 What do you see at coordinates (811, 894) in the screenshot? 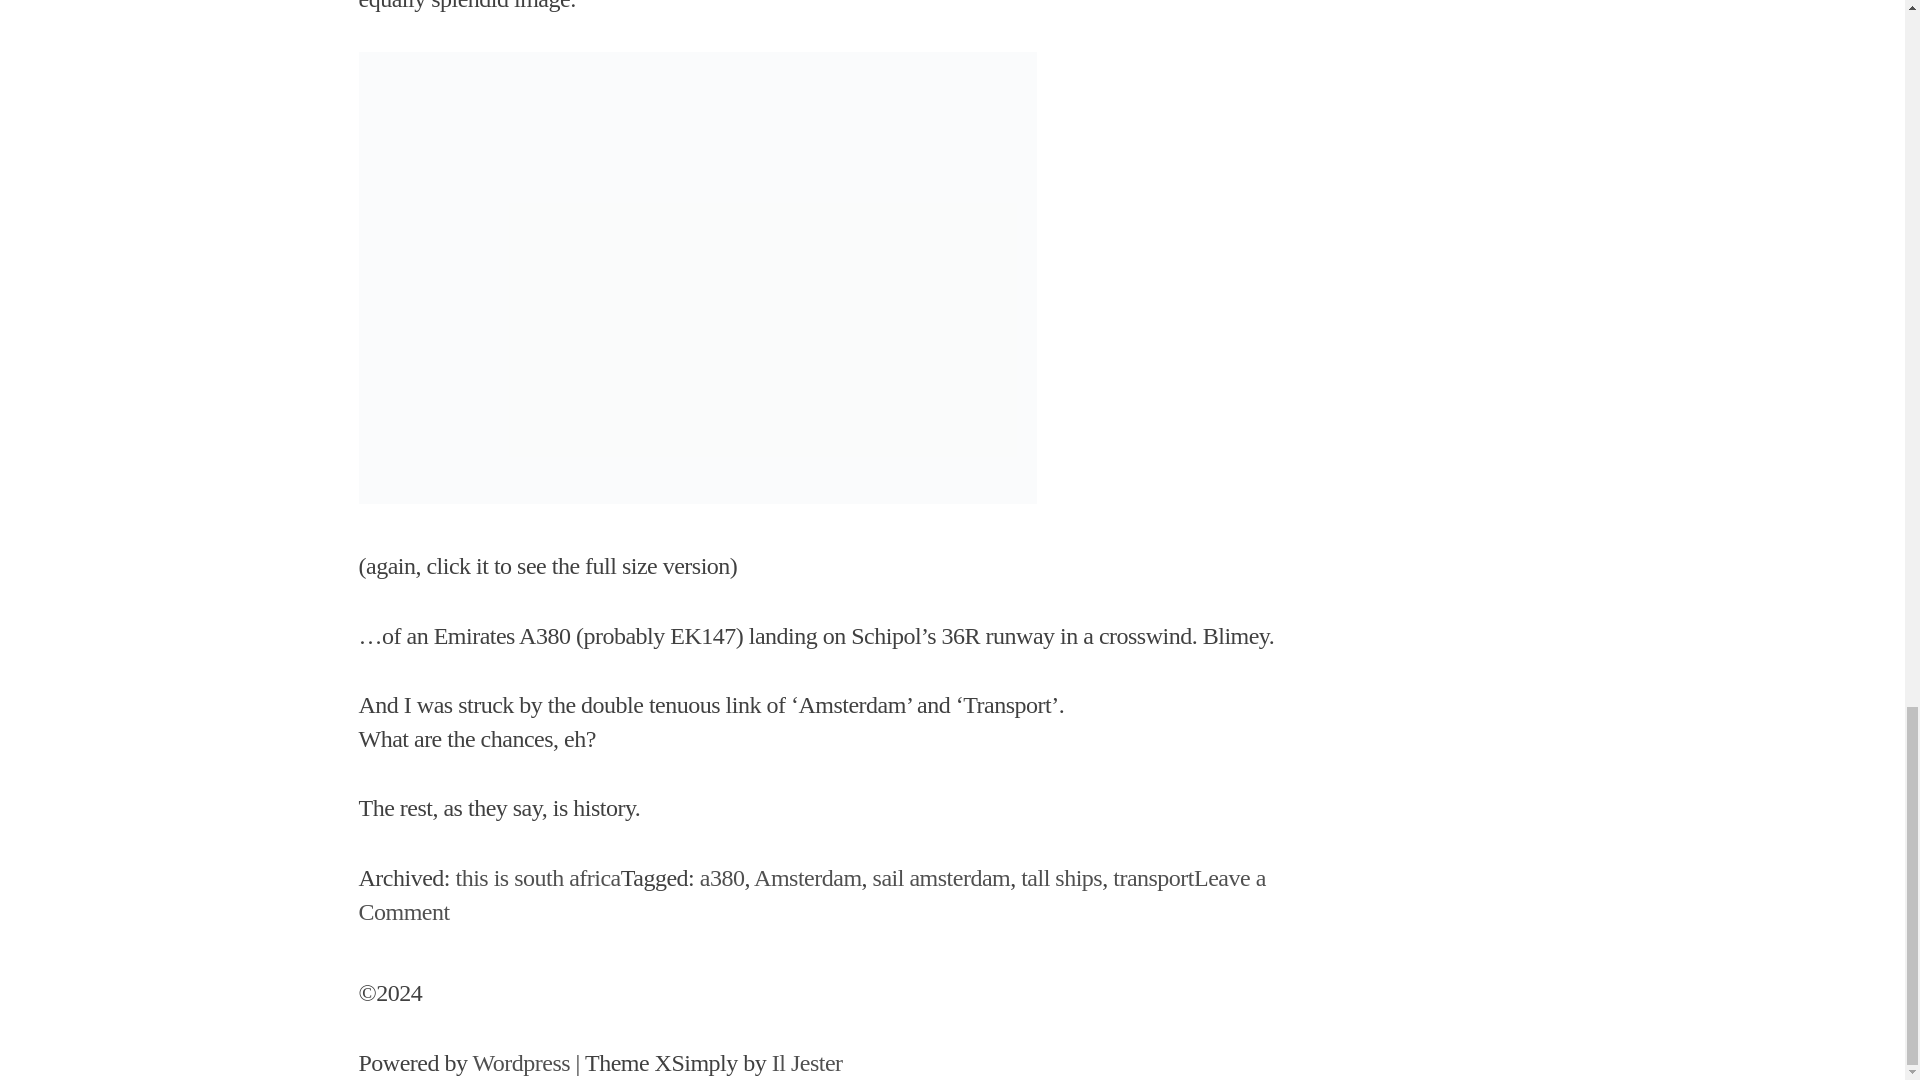
I see `transport` at bounding box center [811, 894].